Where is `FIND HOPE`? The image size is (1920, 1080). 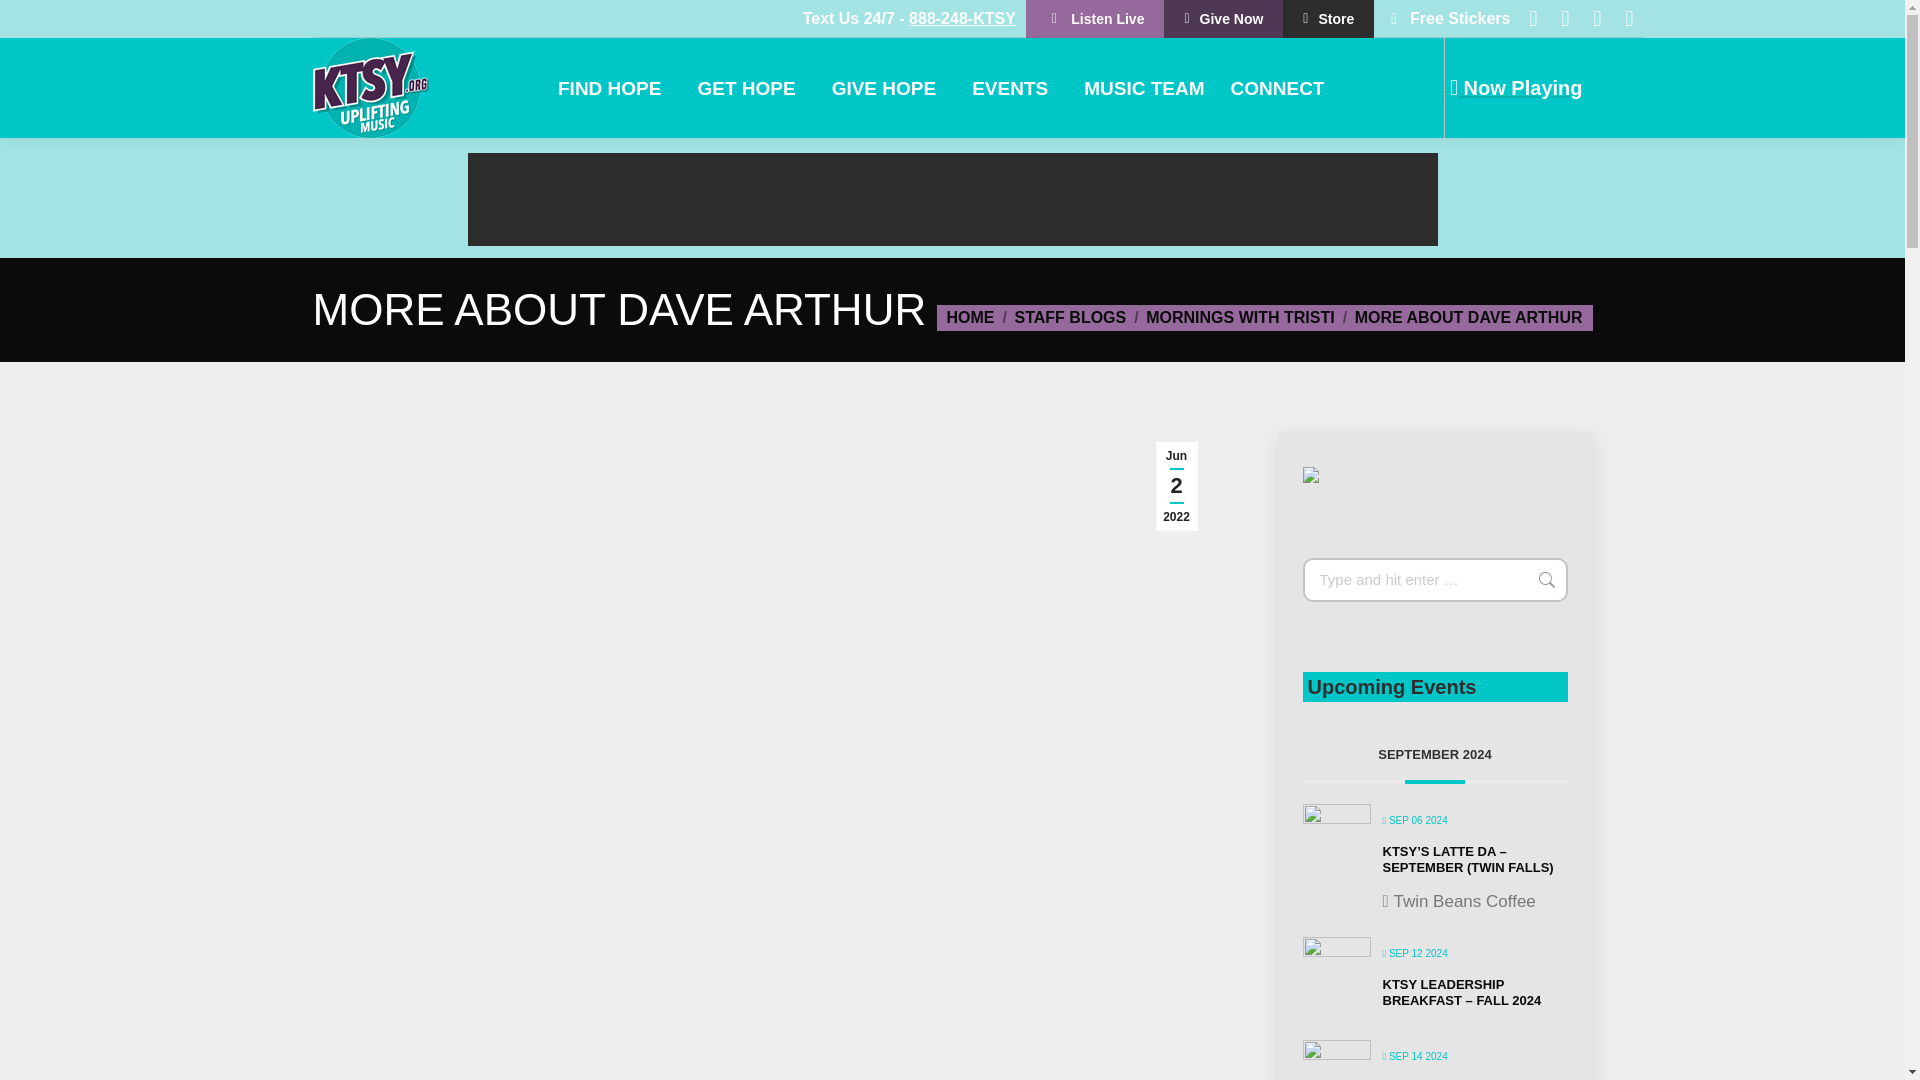
FIND HOPE is located at coordinates (614, 87).